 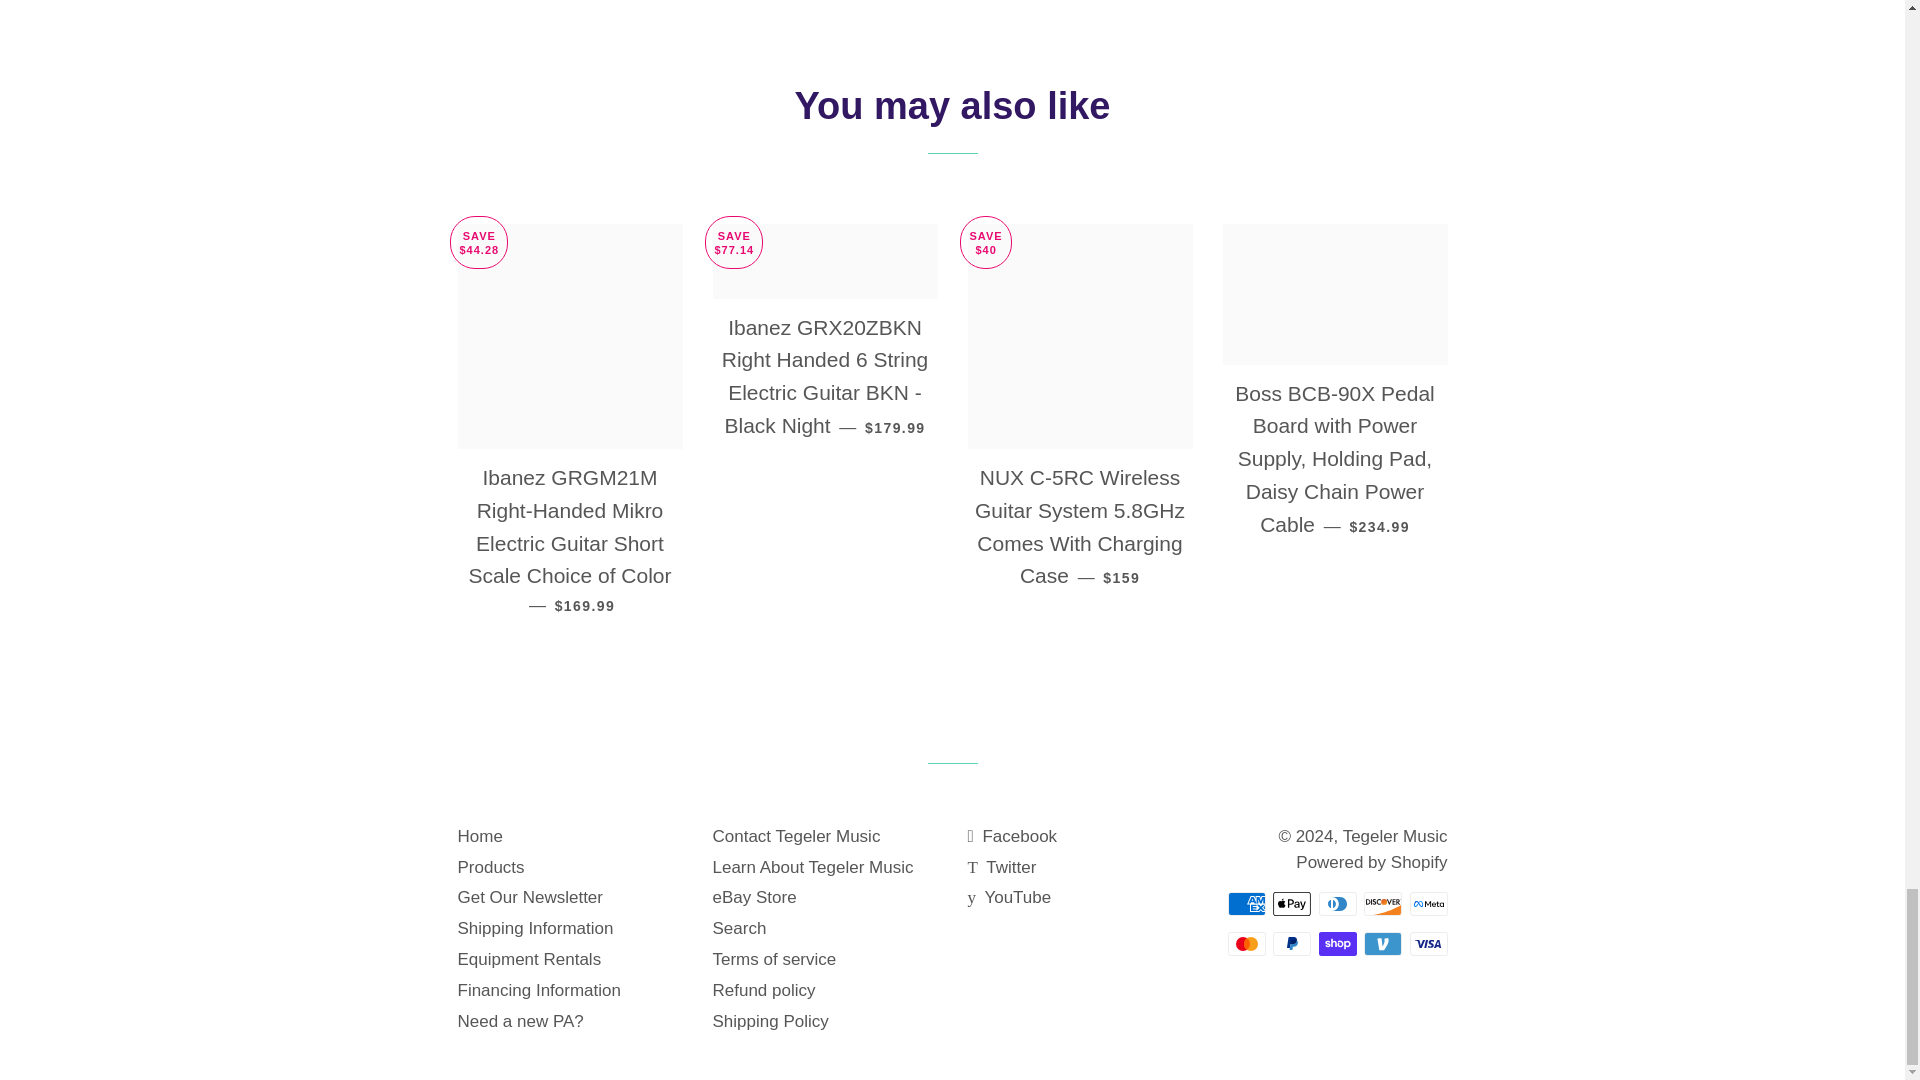 What do you see at coordinates (1292, 904) in the screenshot?
I see `Apple Pay` at bounding box center [1292, 904].